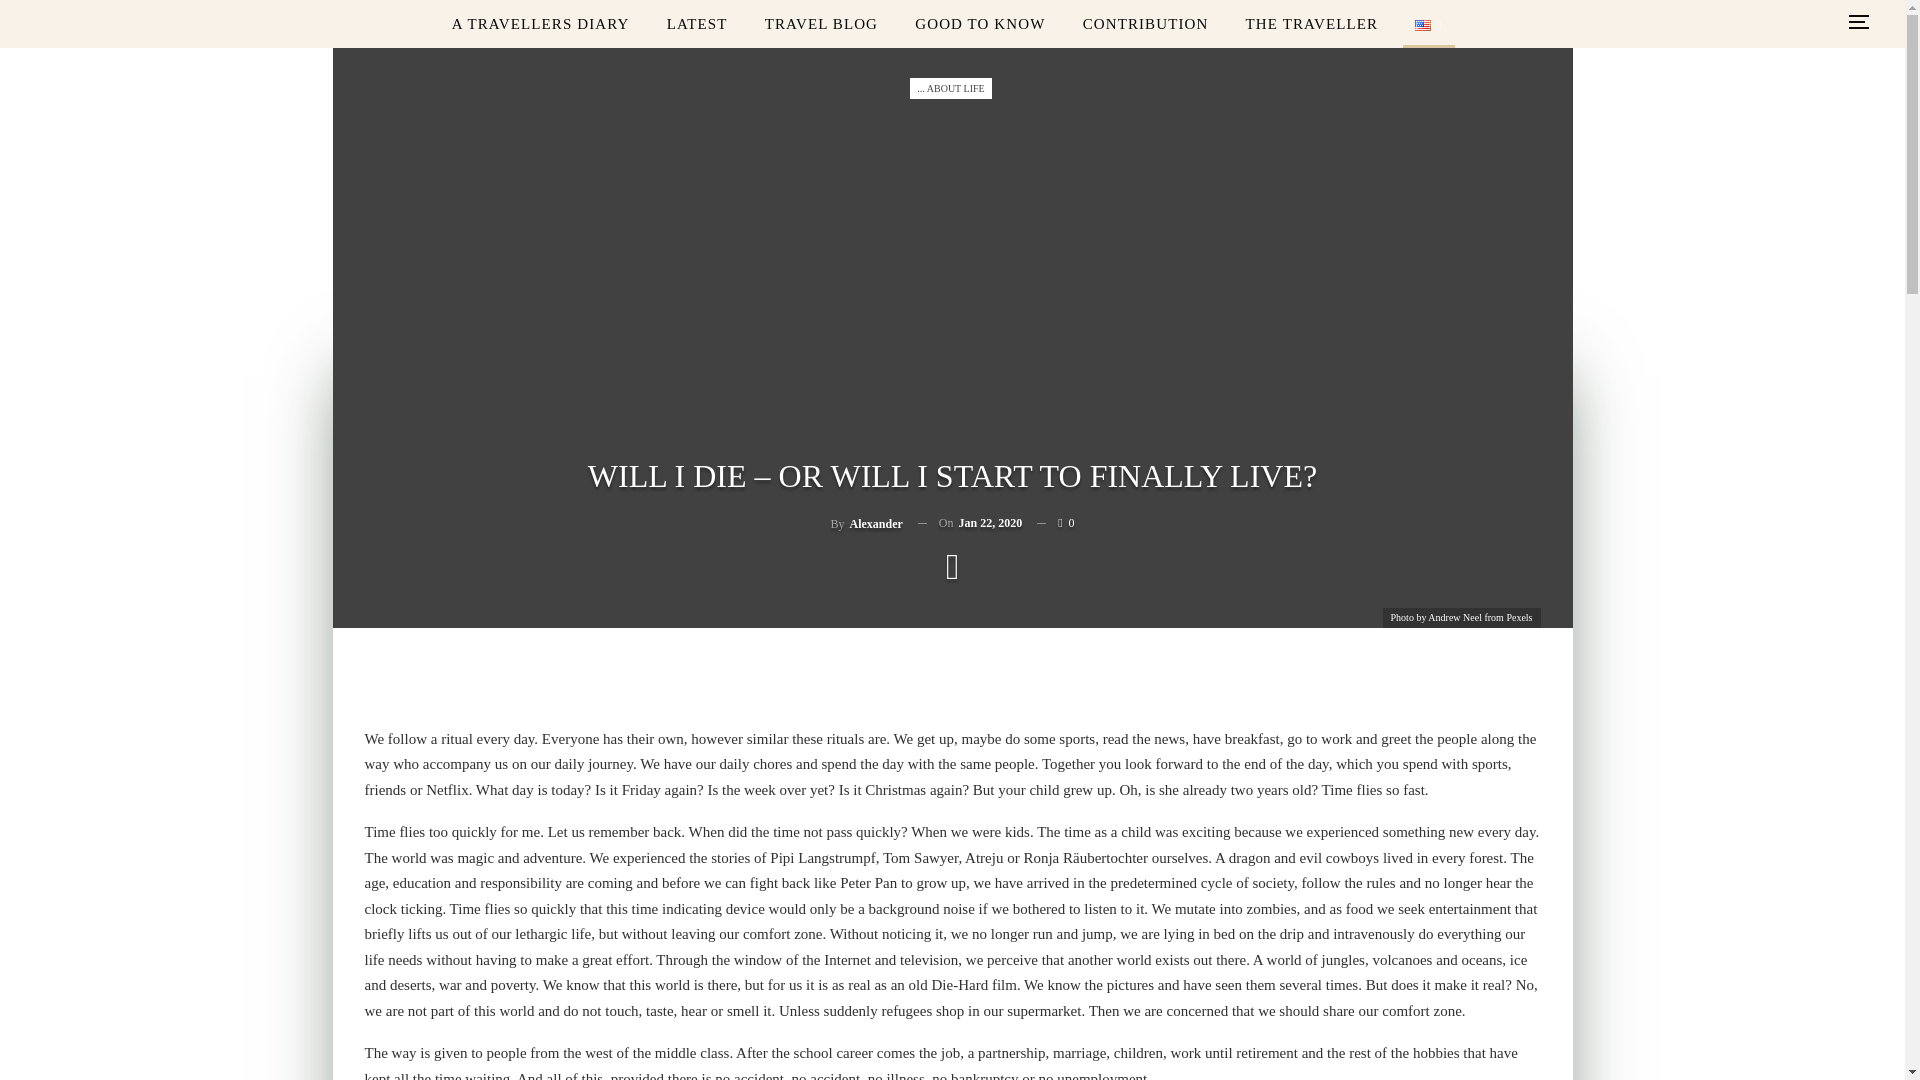 Image resolution: width=1920 pixels, height=1080 pixels. Describe the element at coordinates (540, 24) in the screenshot. I see `A TRAVELLERS DIARY` at that location.